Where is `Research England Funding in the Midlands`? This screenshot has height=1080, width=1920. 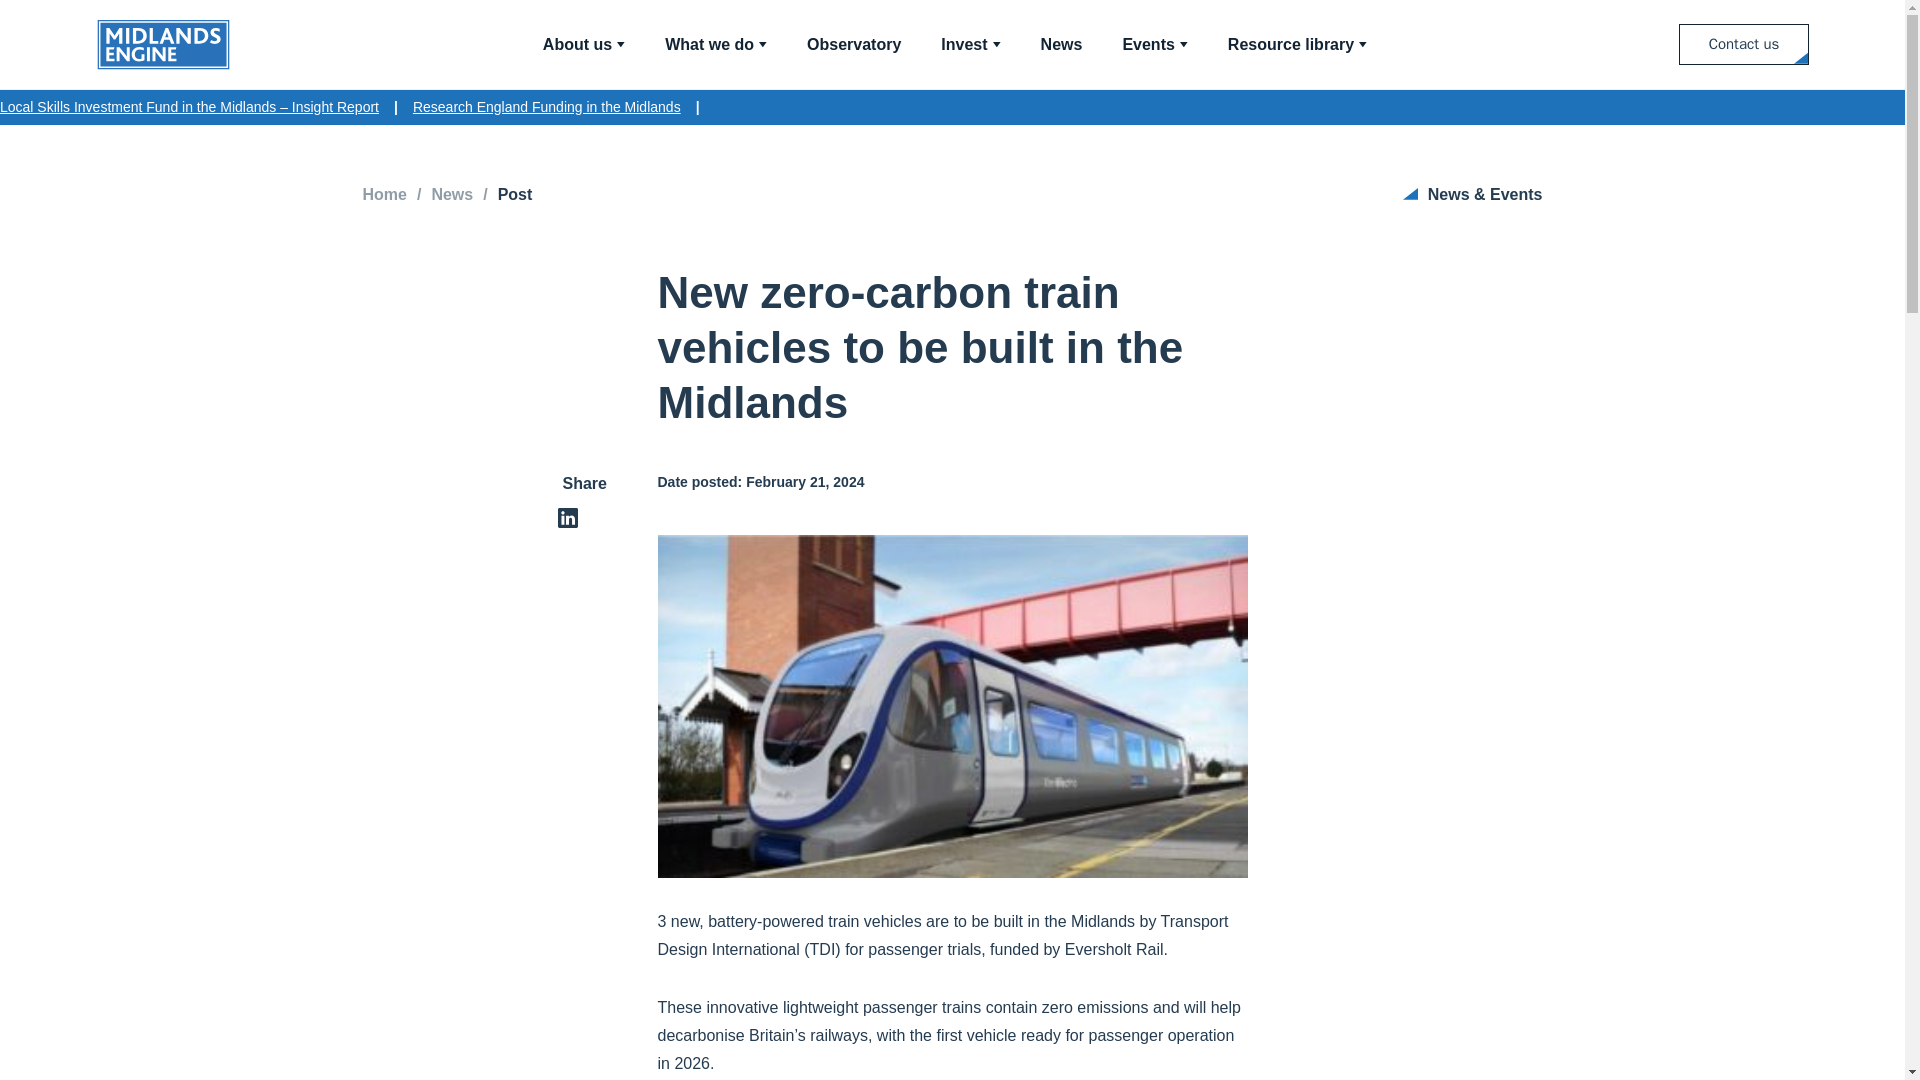
Research England Funding in the Midlands is located at coordinates (546, 107).